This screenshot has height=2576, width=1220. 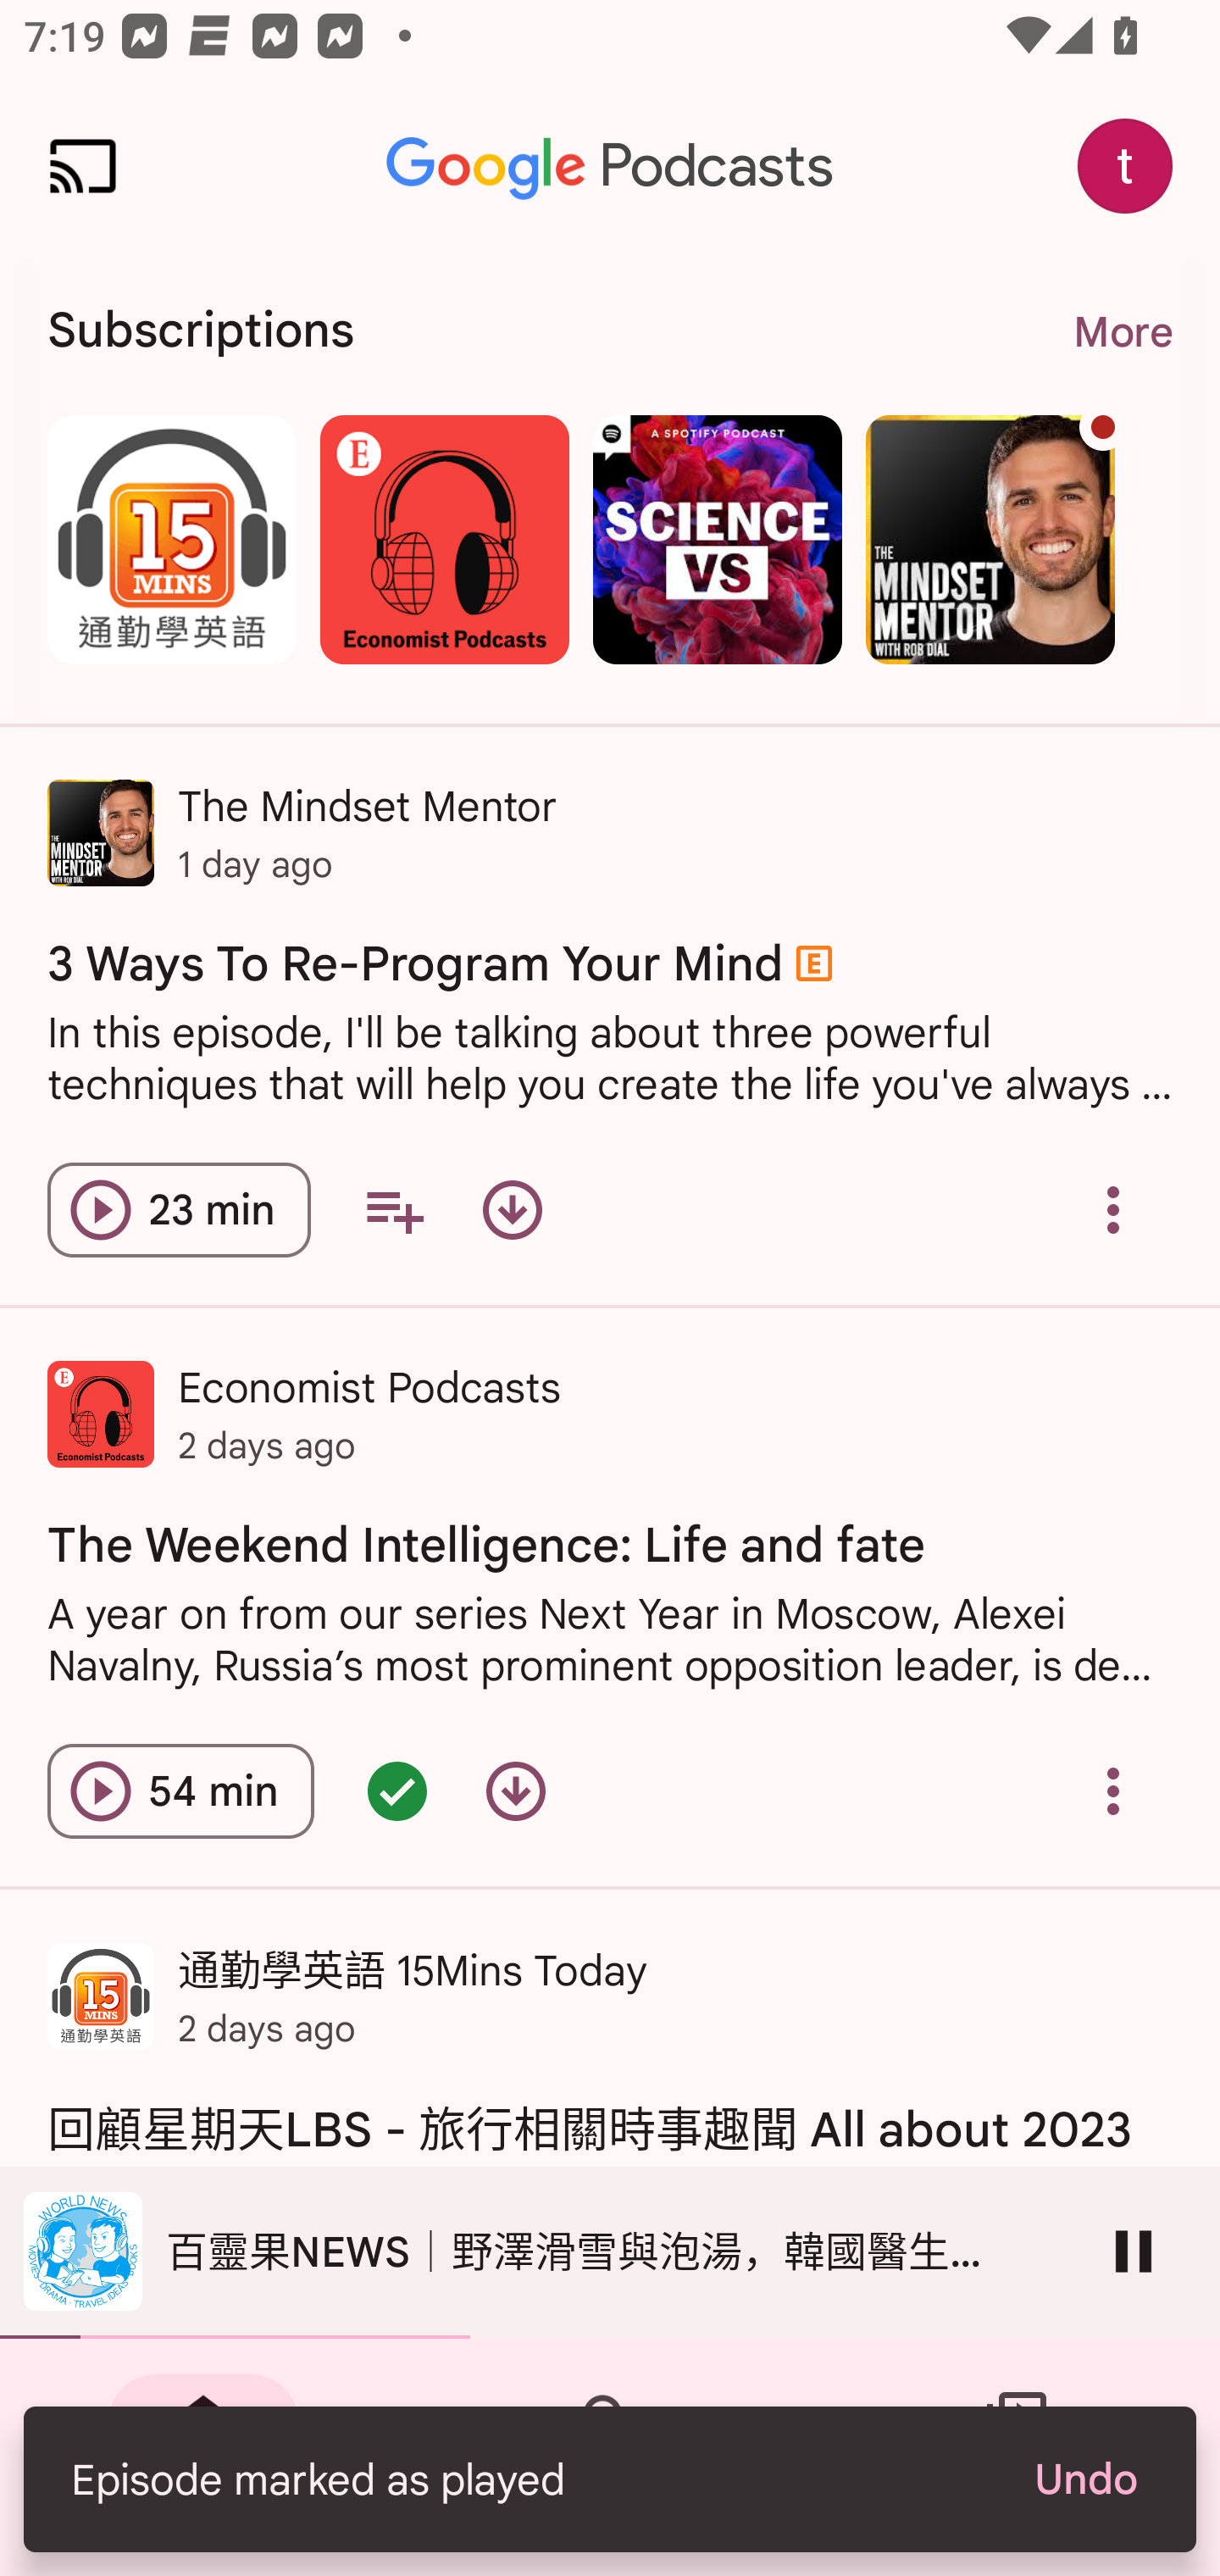 I want to click on More More. Navigate to subscriptions page., so click(x=1122, y=332).